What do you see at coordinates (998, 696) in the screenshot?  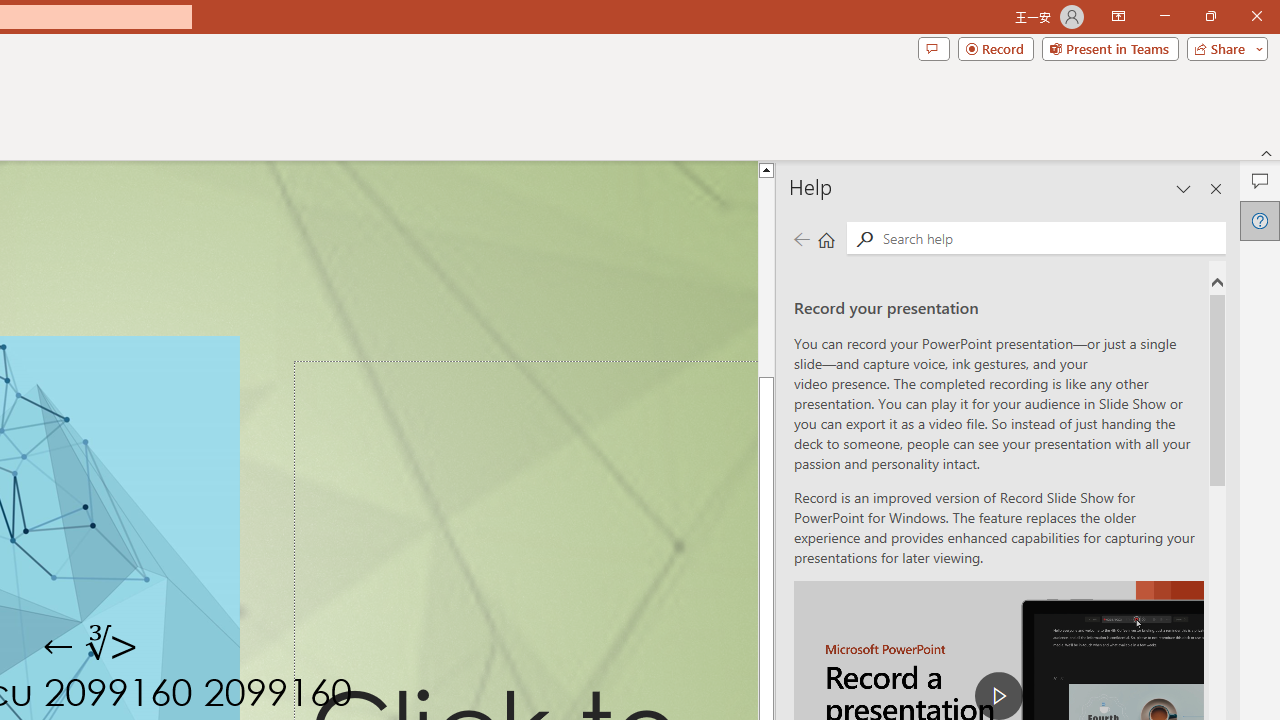 I see `play Record a Presentation` at bounding box center [998, 696].